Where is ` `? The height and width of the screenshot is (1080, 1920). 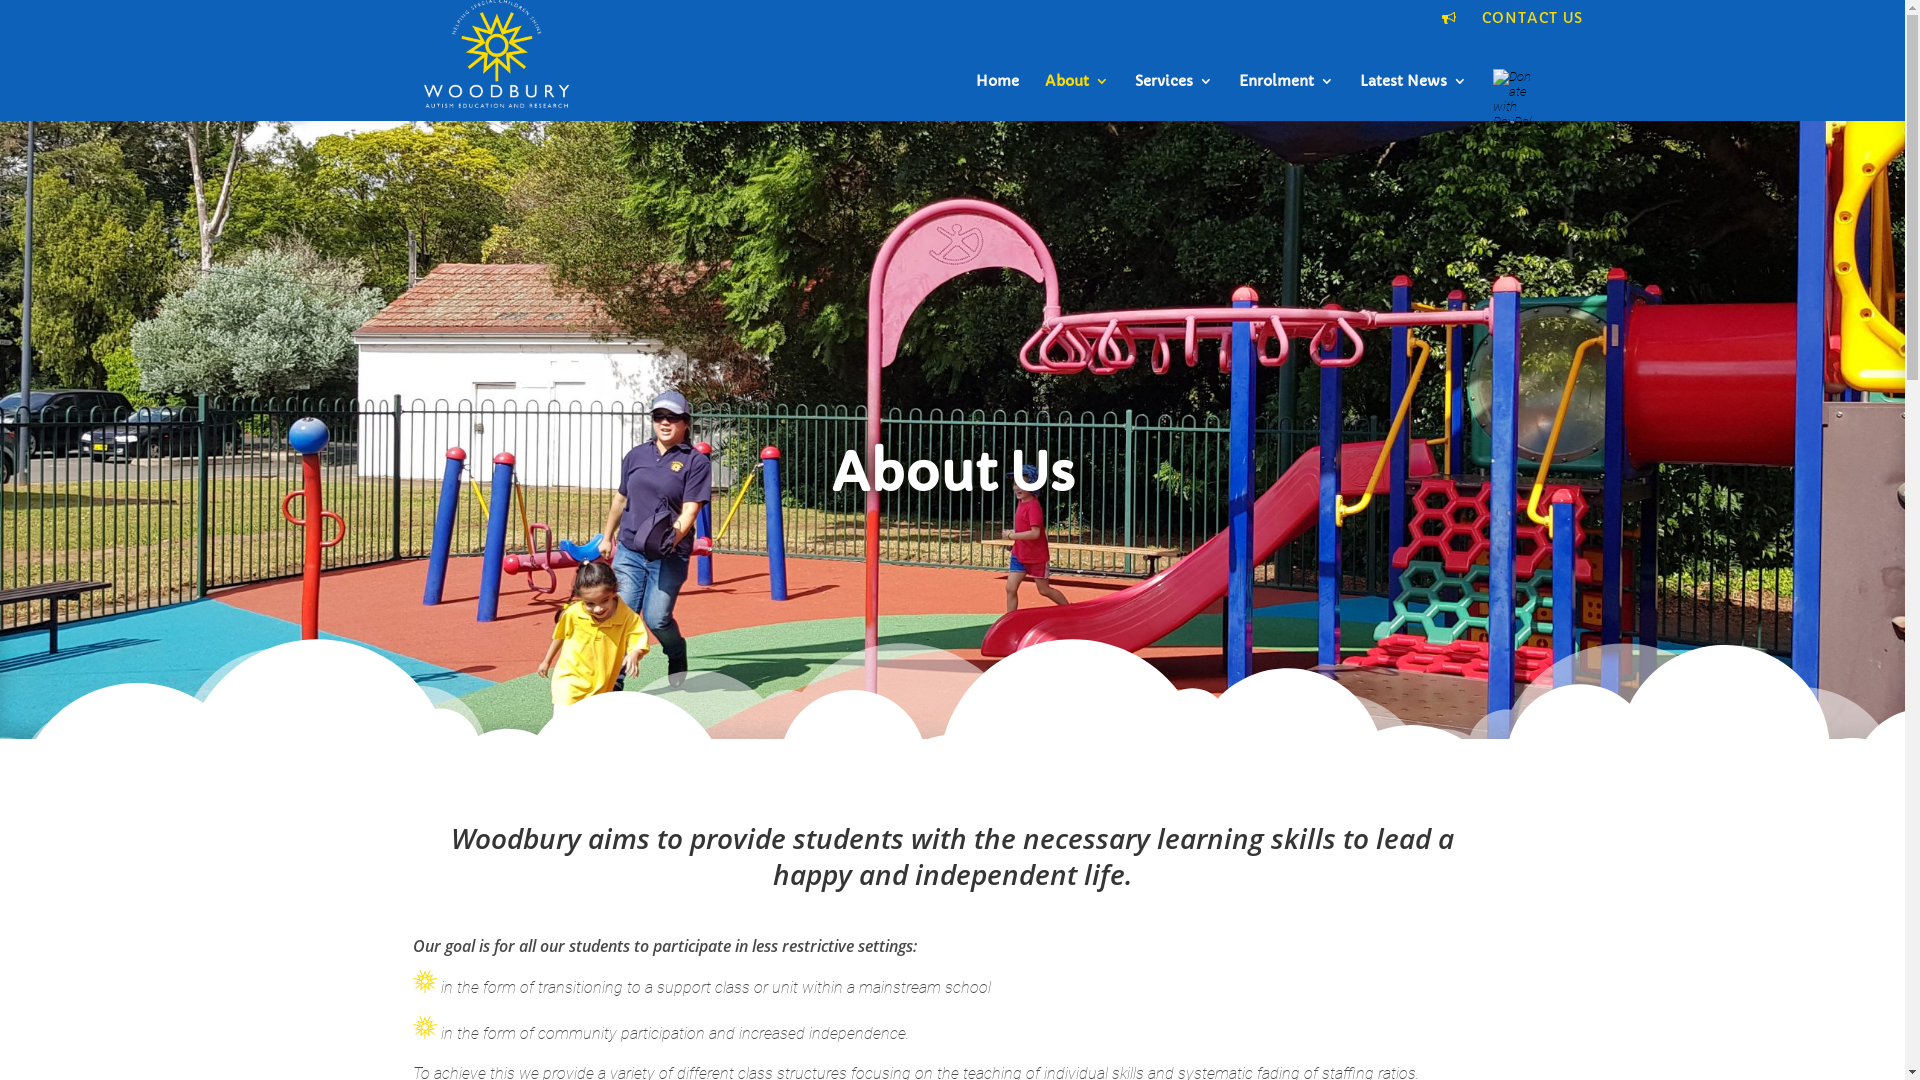
  is located at coordinates (1452, 22).